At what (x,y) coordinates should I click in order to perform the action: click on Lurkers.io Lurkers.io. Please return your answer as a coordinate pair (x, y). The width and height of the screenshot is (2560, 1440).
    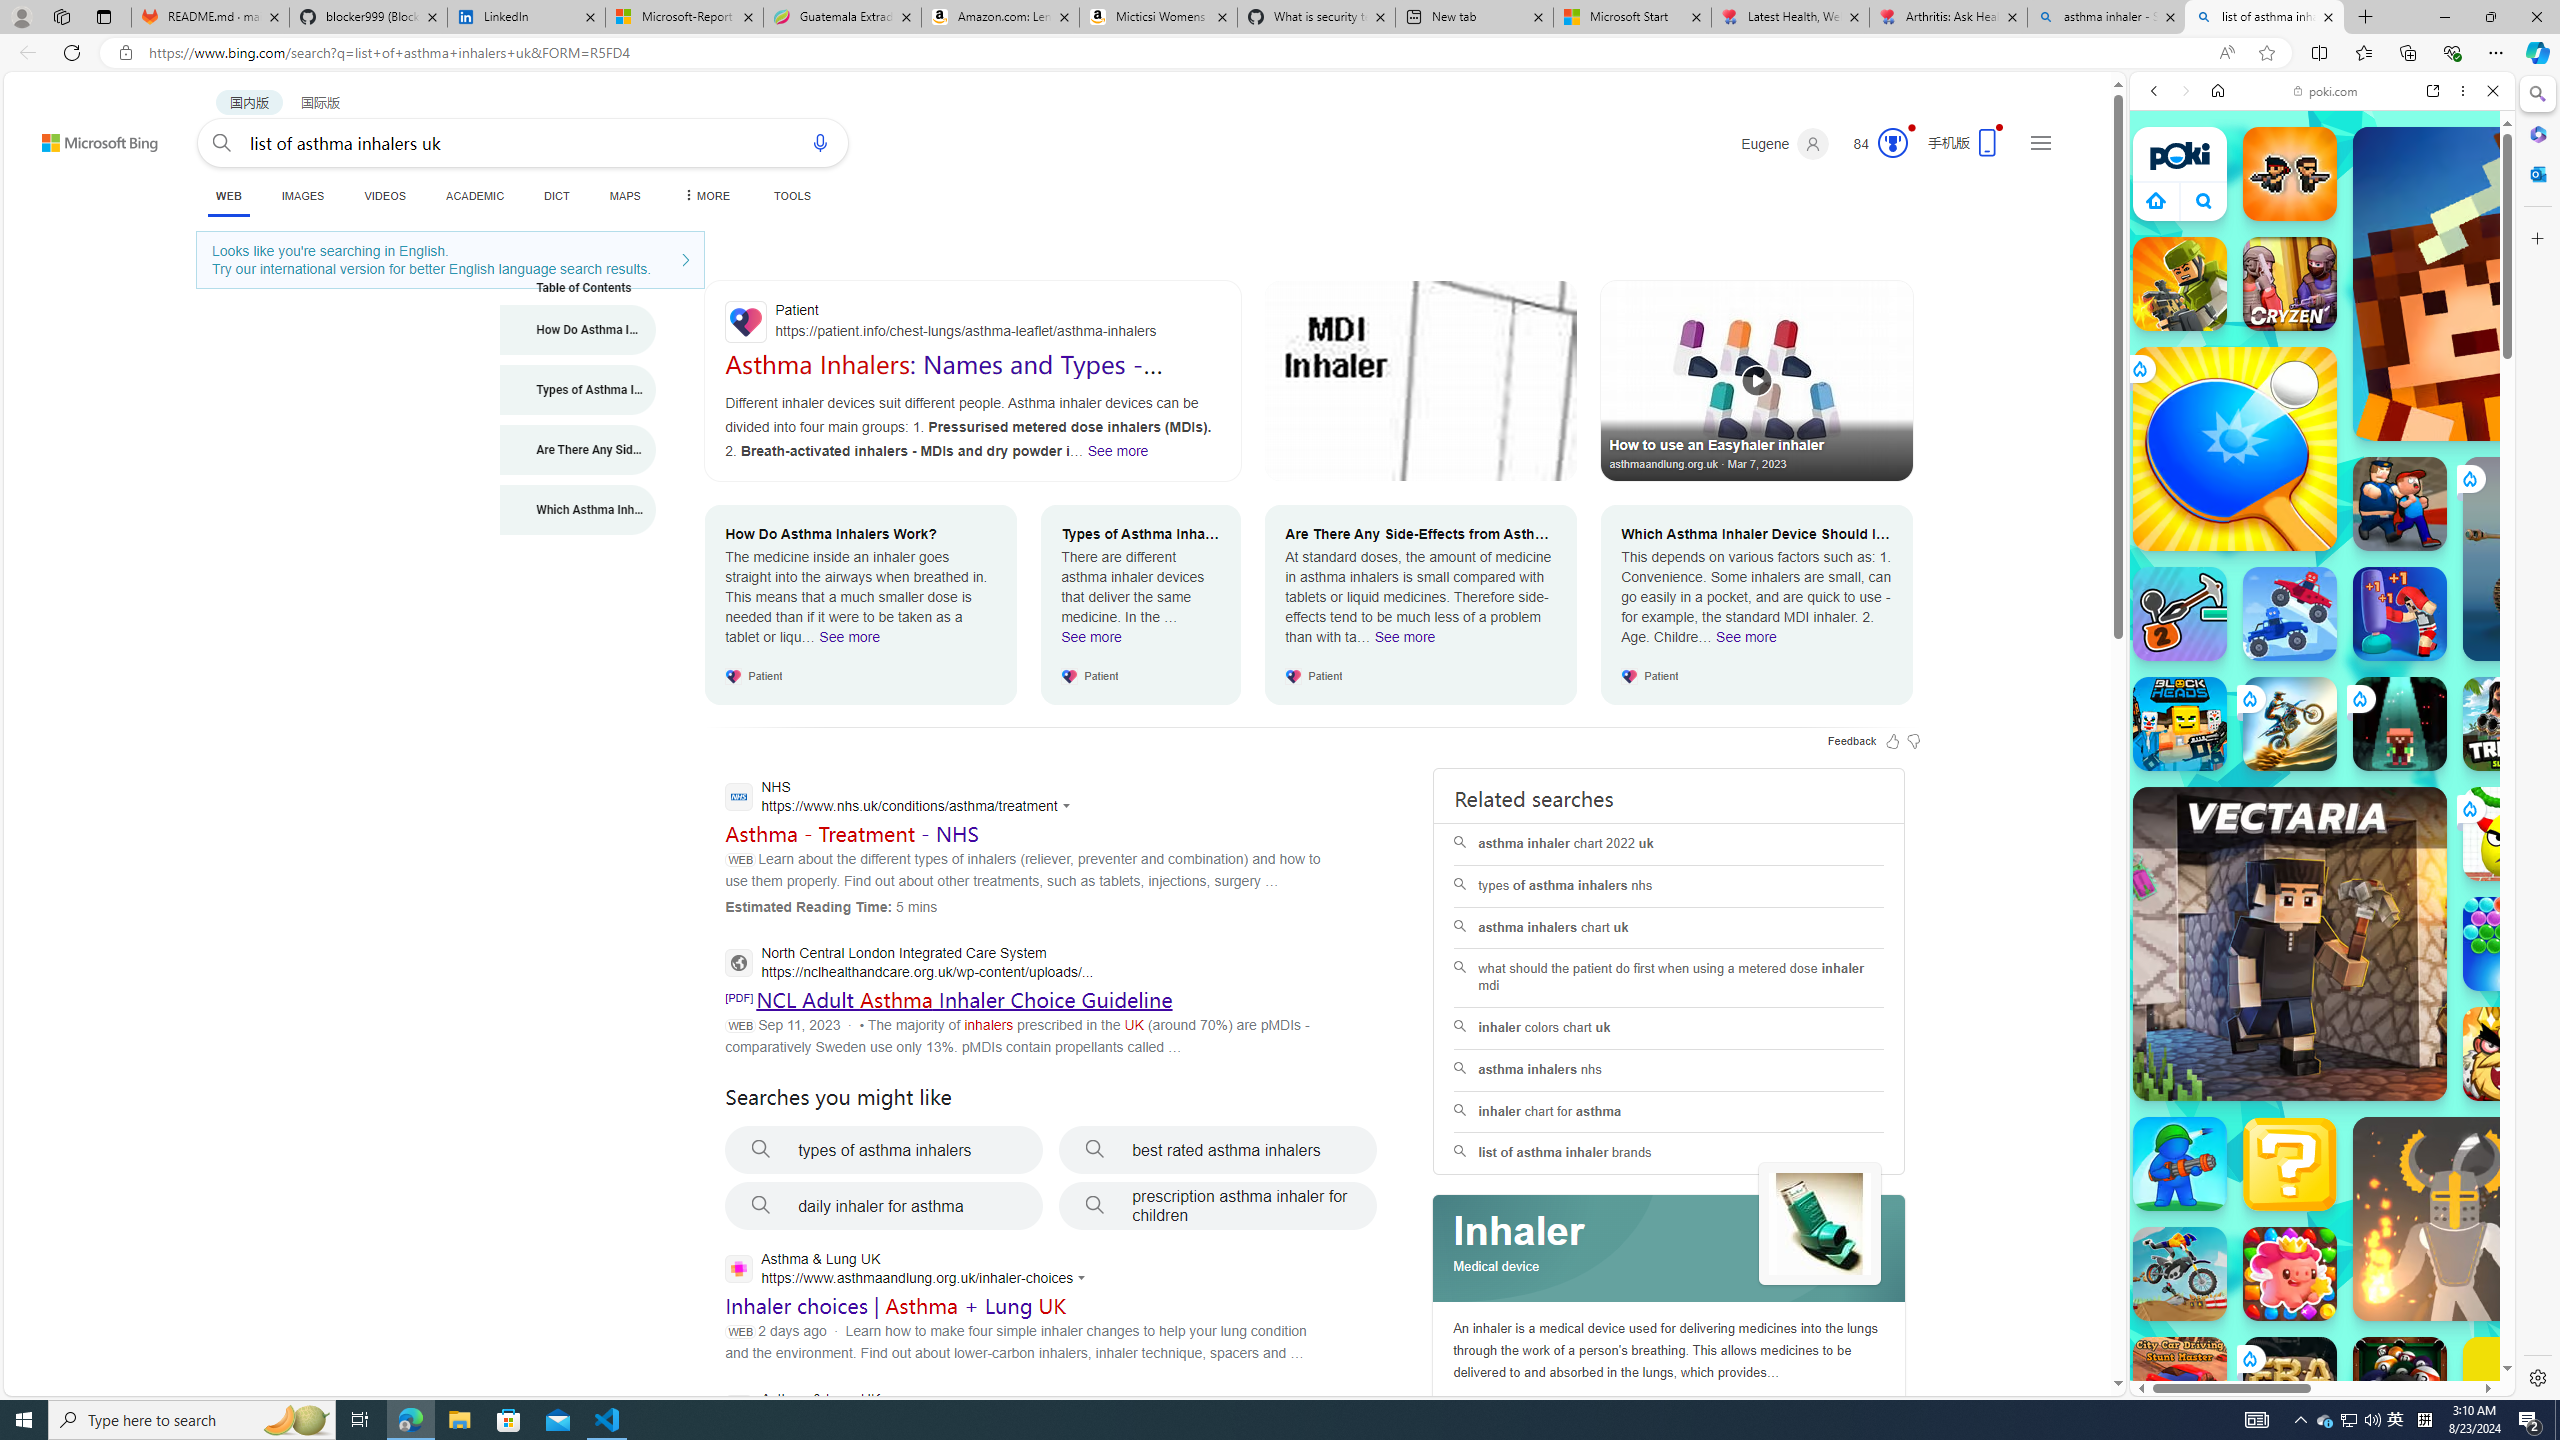
    Looking at the image, I should click on (2510, 283).